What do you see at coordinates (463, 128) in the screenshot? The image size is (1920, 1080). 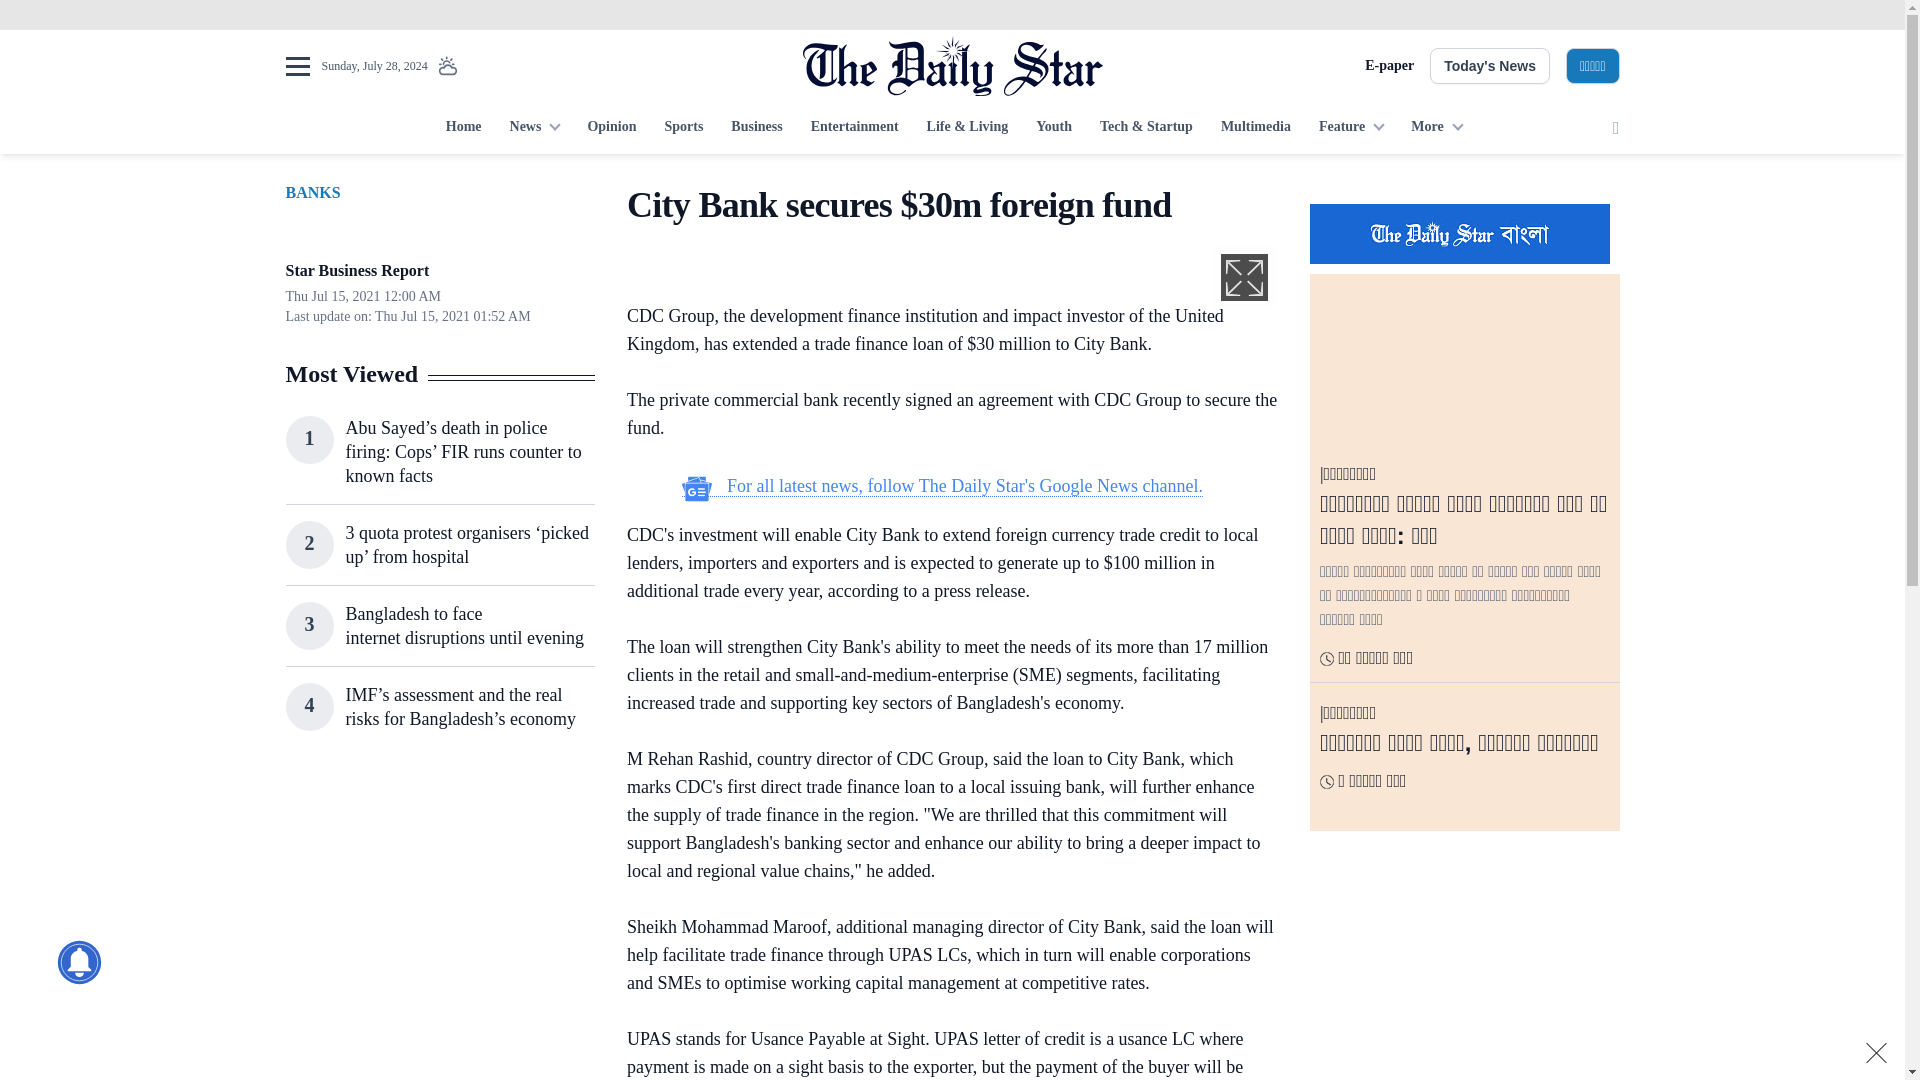 I see `Home` at bounding box center [463, 128].